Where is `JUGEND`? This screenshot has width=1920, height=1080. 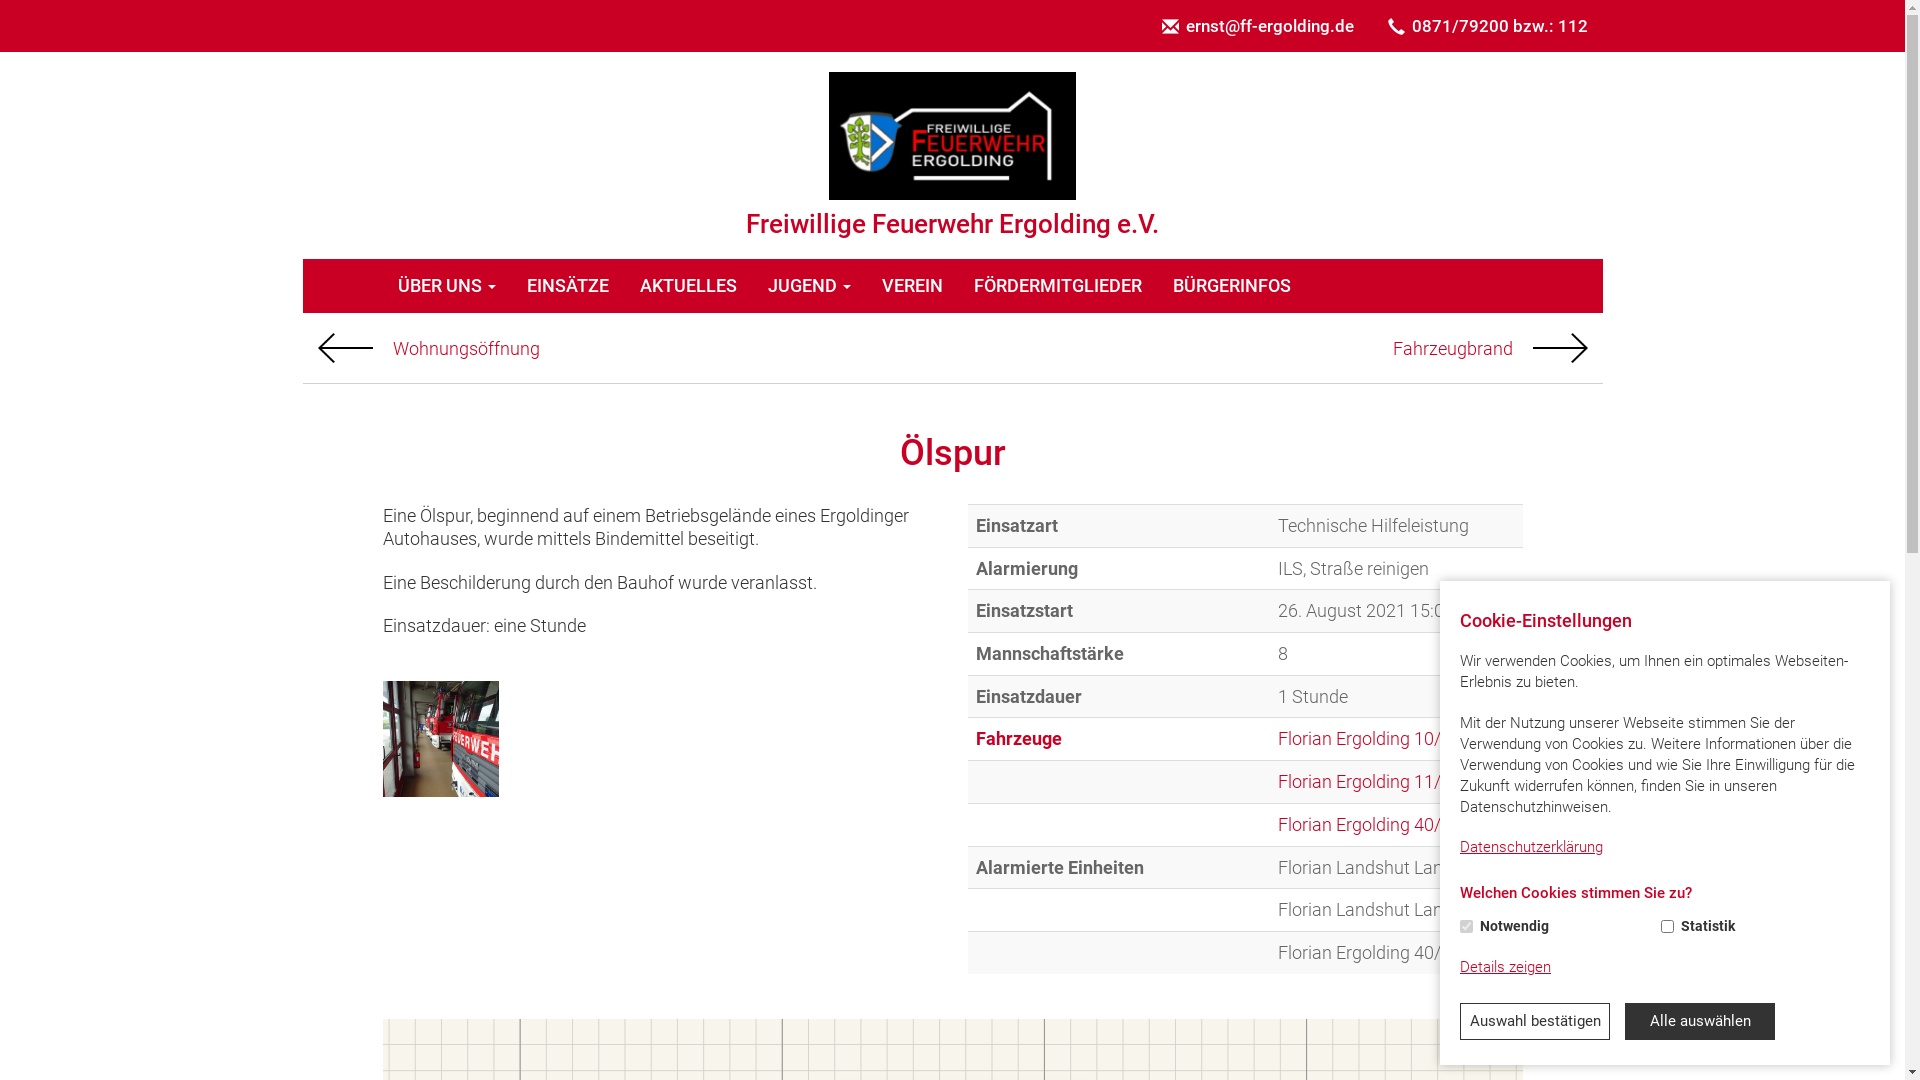 JUGEND is located at coordinates (809, 286).